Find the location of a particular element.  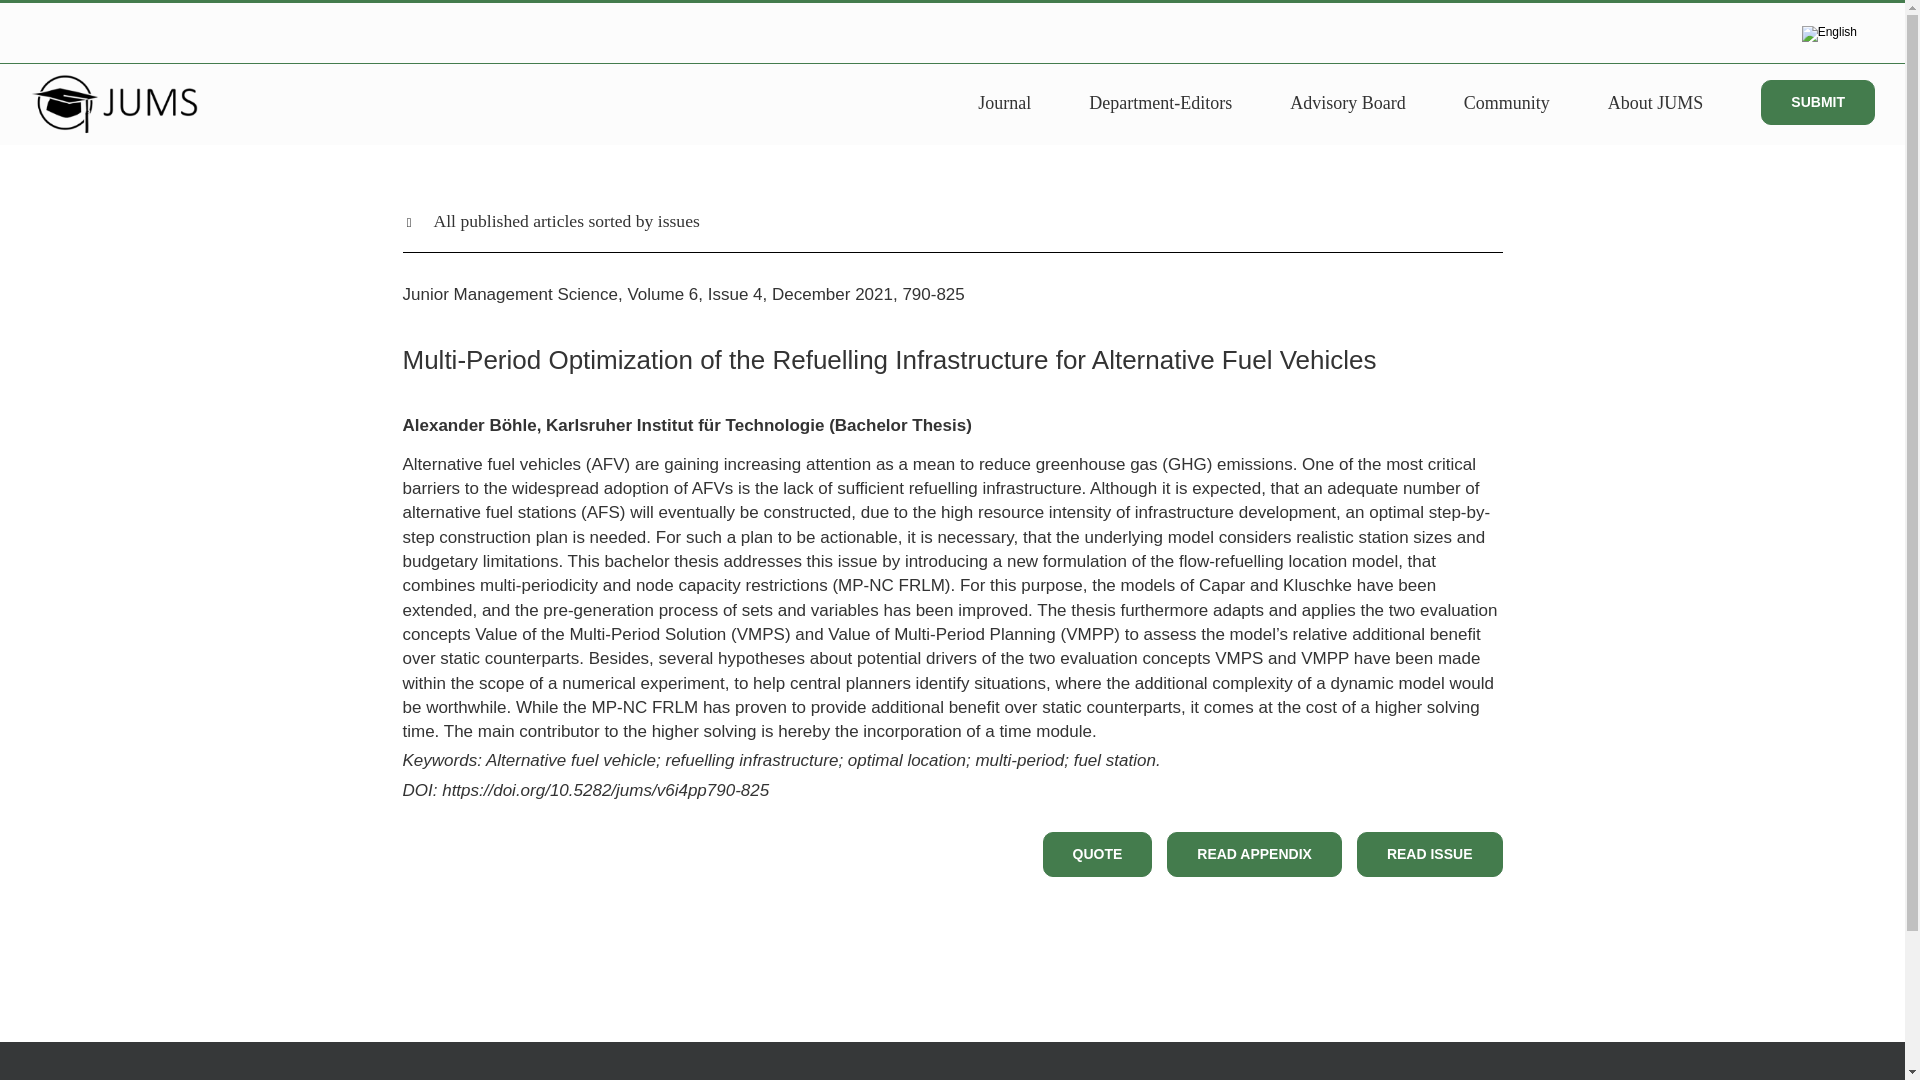

All published articles sorted by issues is located at coordinates (951, 240).